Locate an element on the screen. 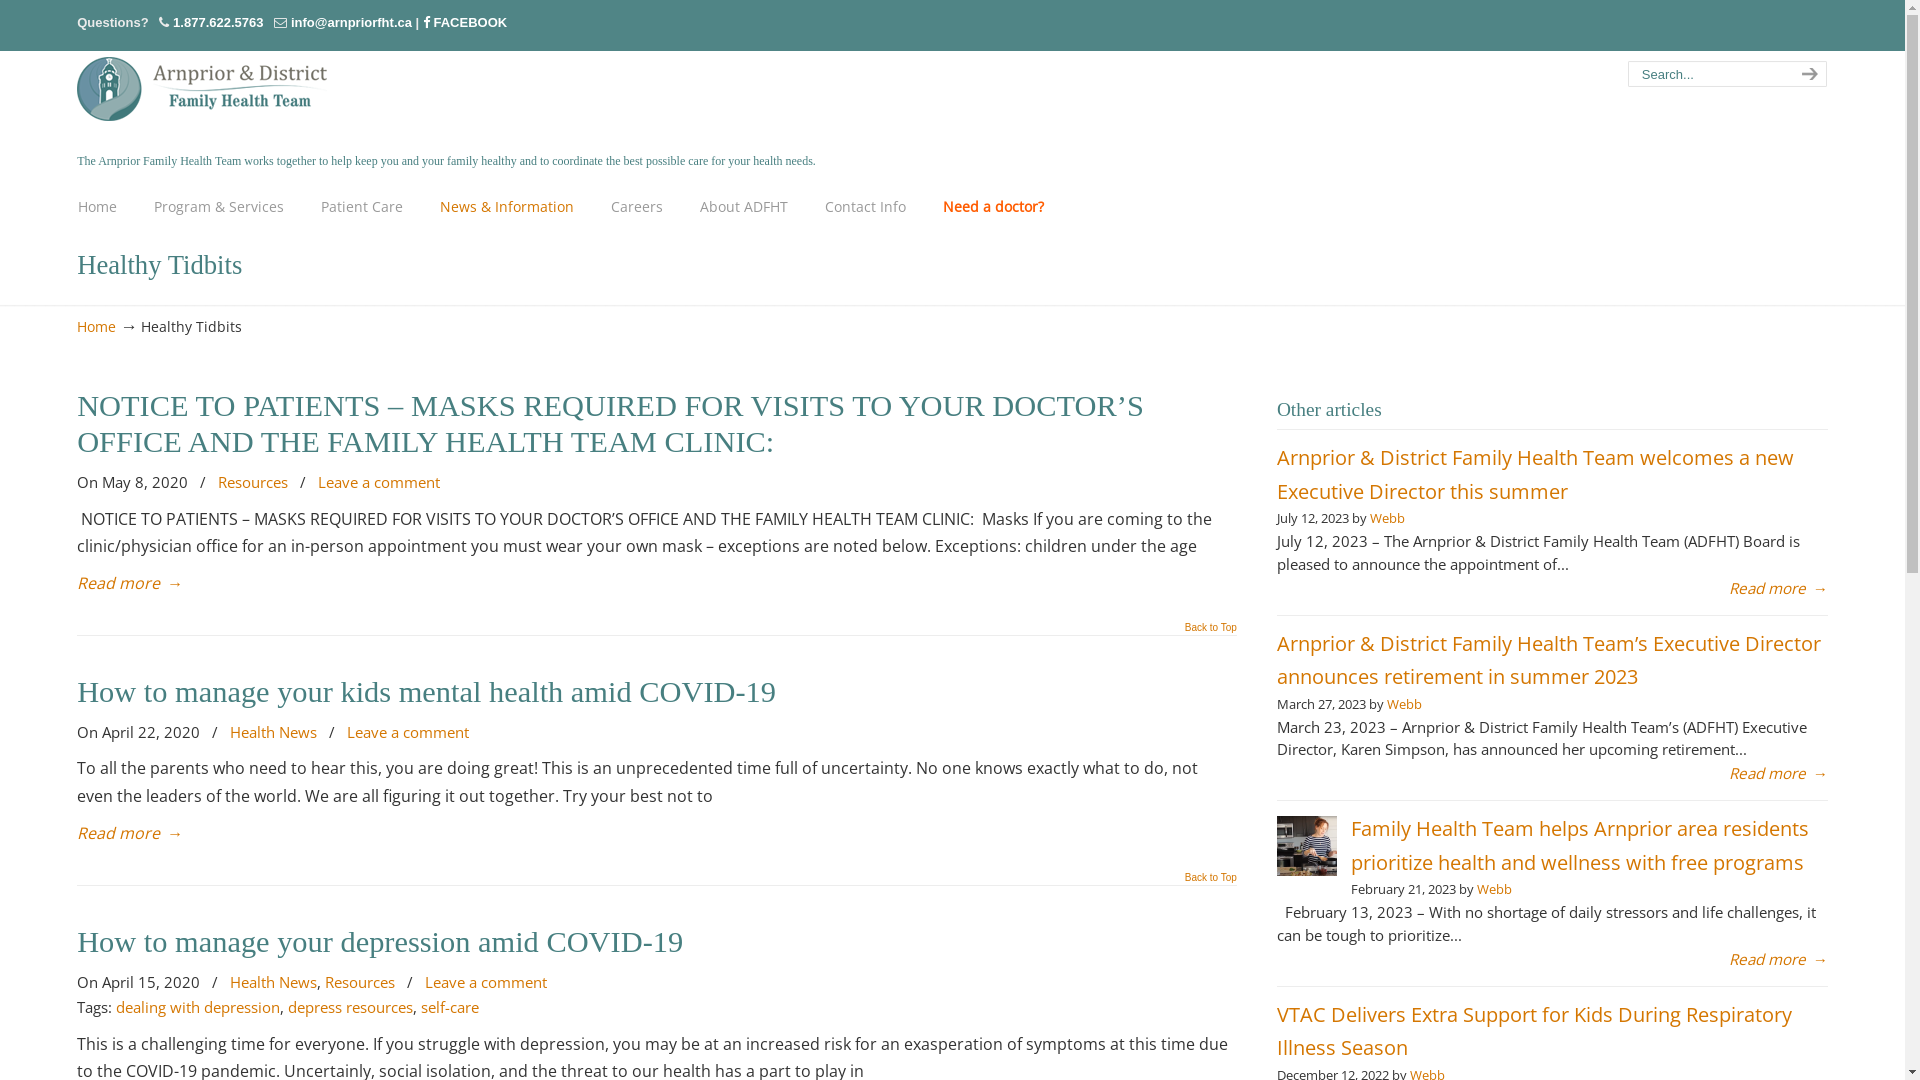 The height and width of the screenshot is (1080, 1920). News & Information is located at coordinates (507, 207).